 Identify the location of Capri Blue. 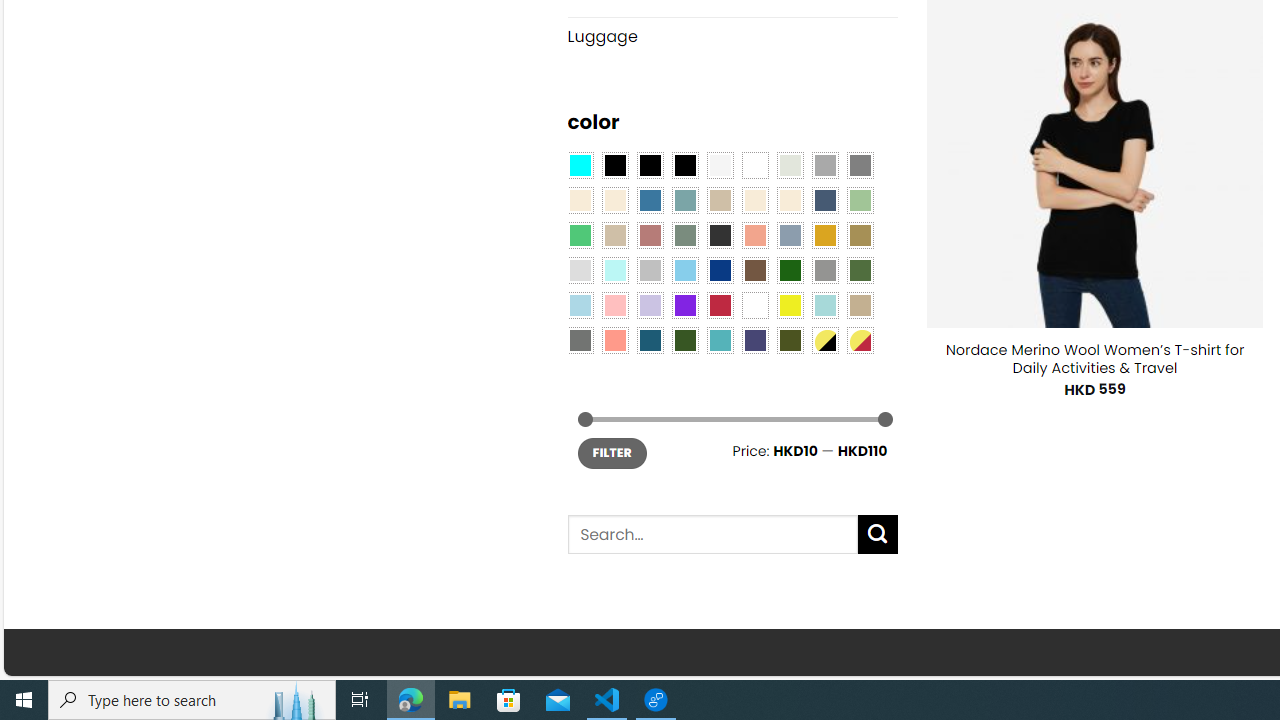
(650, 339).